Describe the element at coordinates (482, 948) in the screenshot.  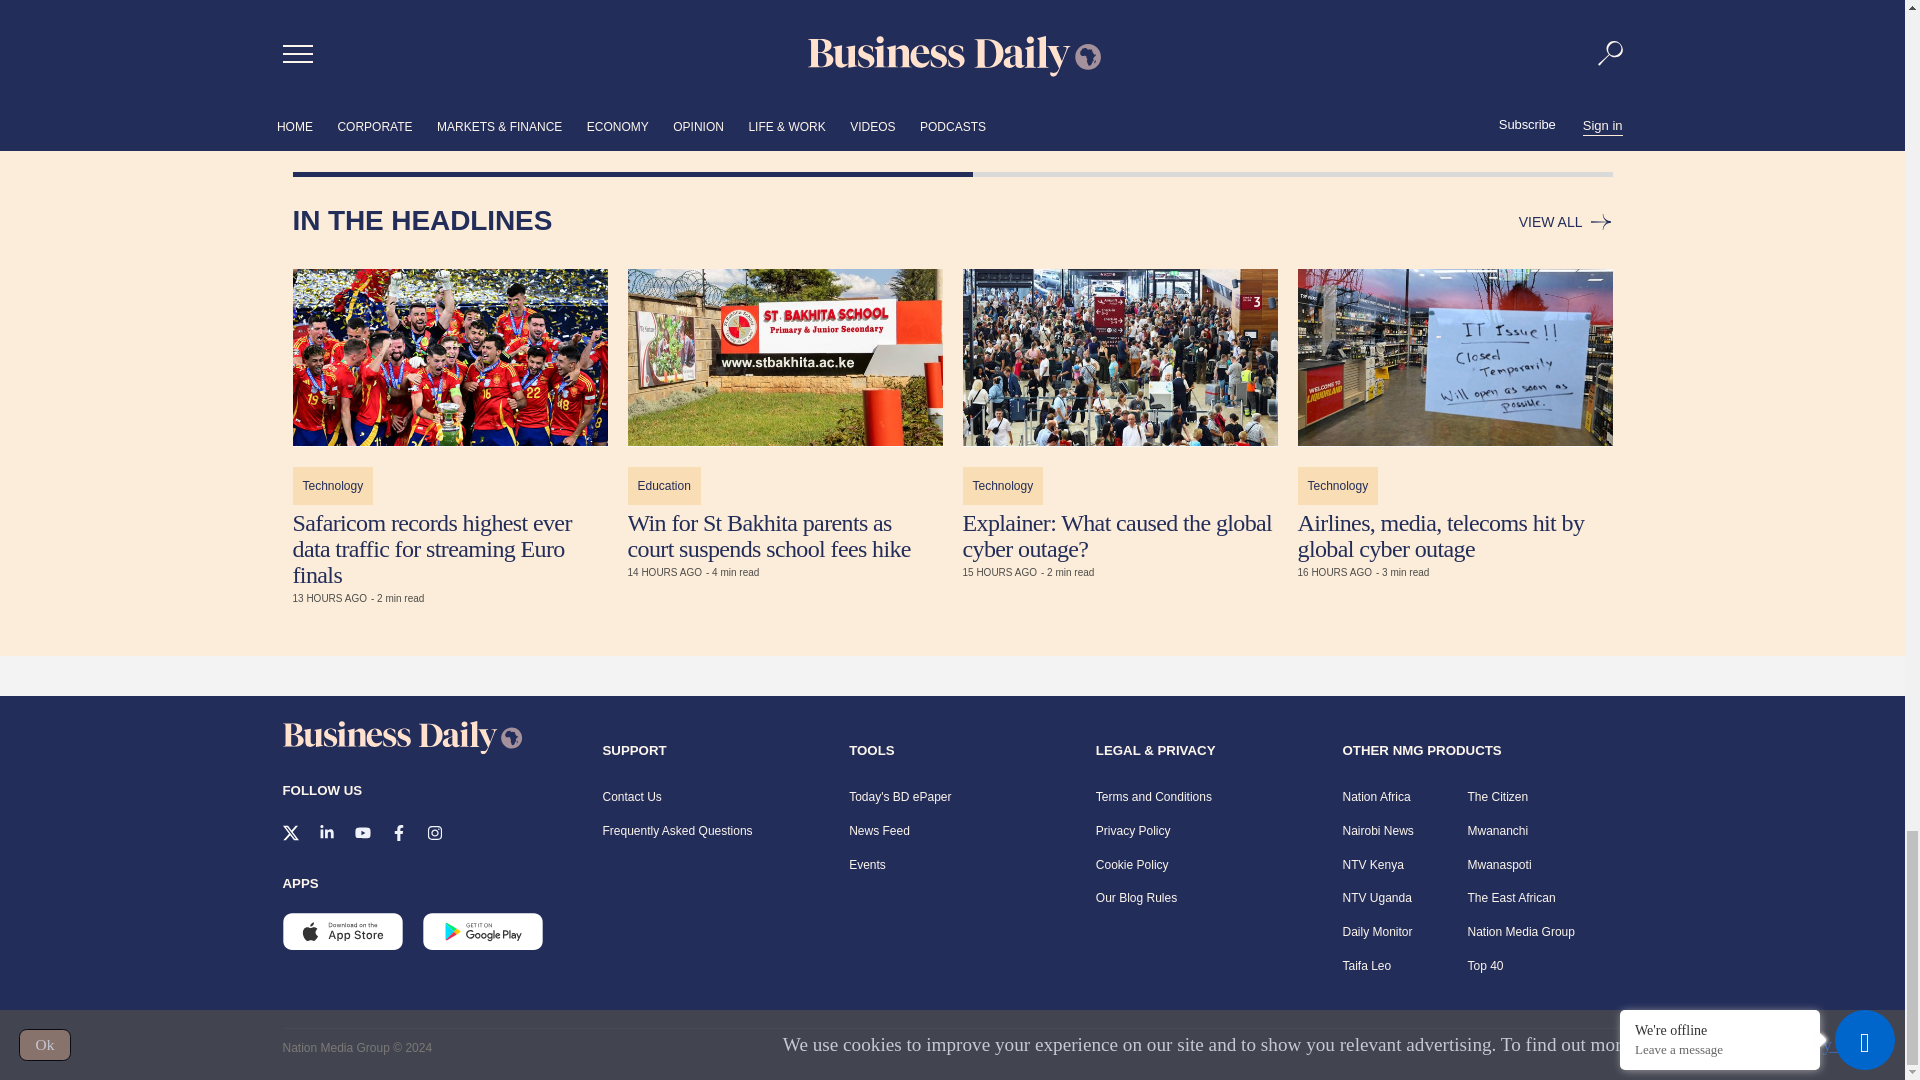
I see `Download app on App Store` at that location.